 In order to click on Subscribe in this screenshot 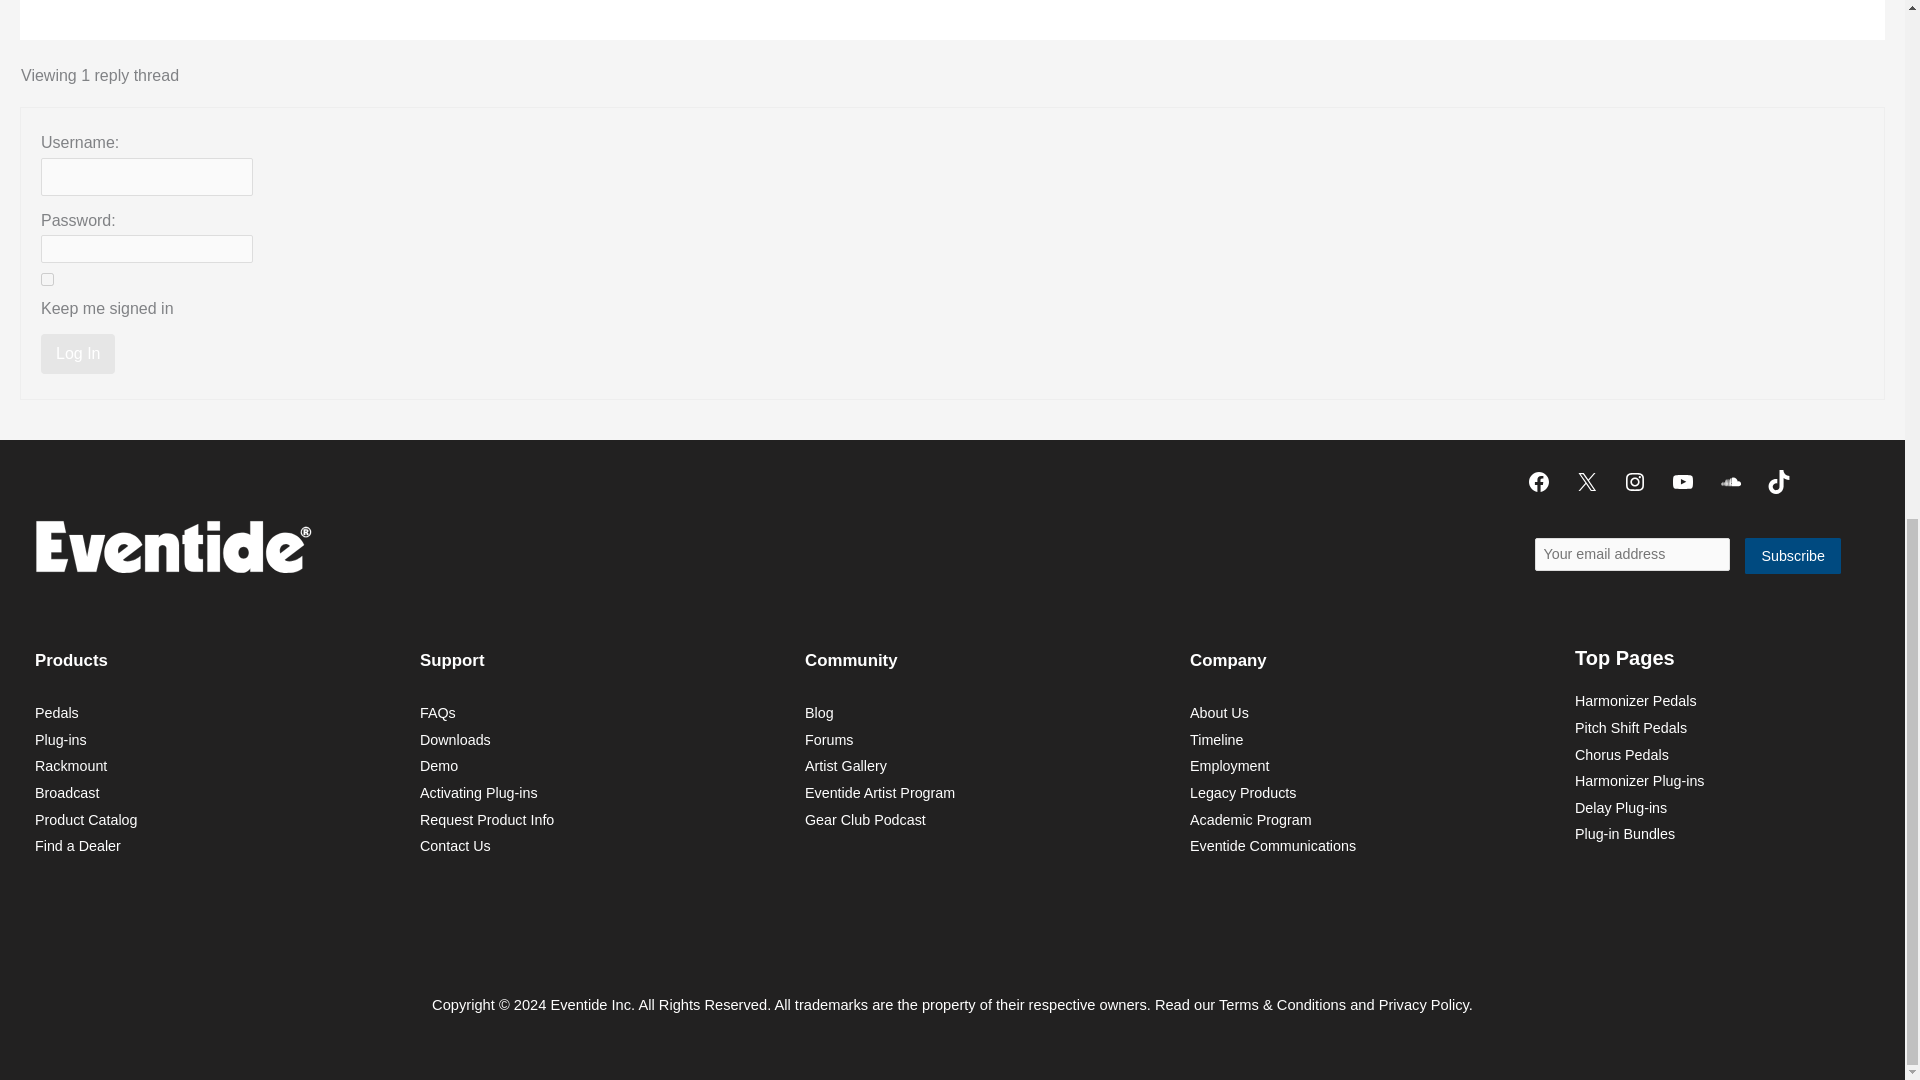, I will do `click(1793, 556)`.